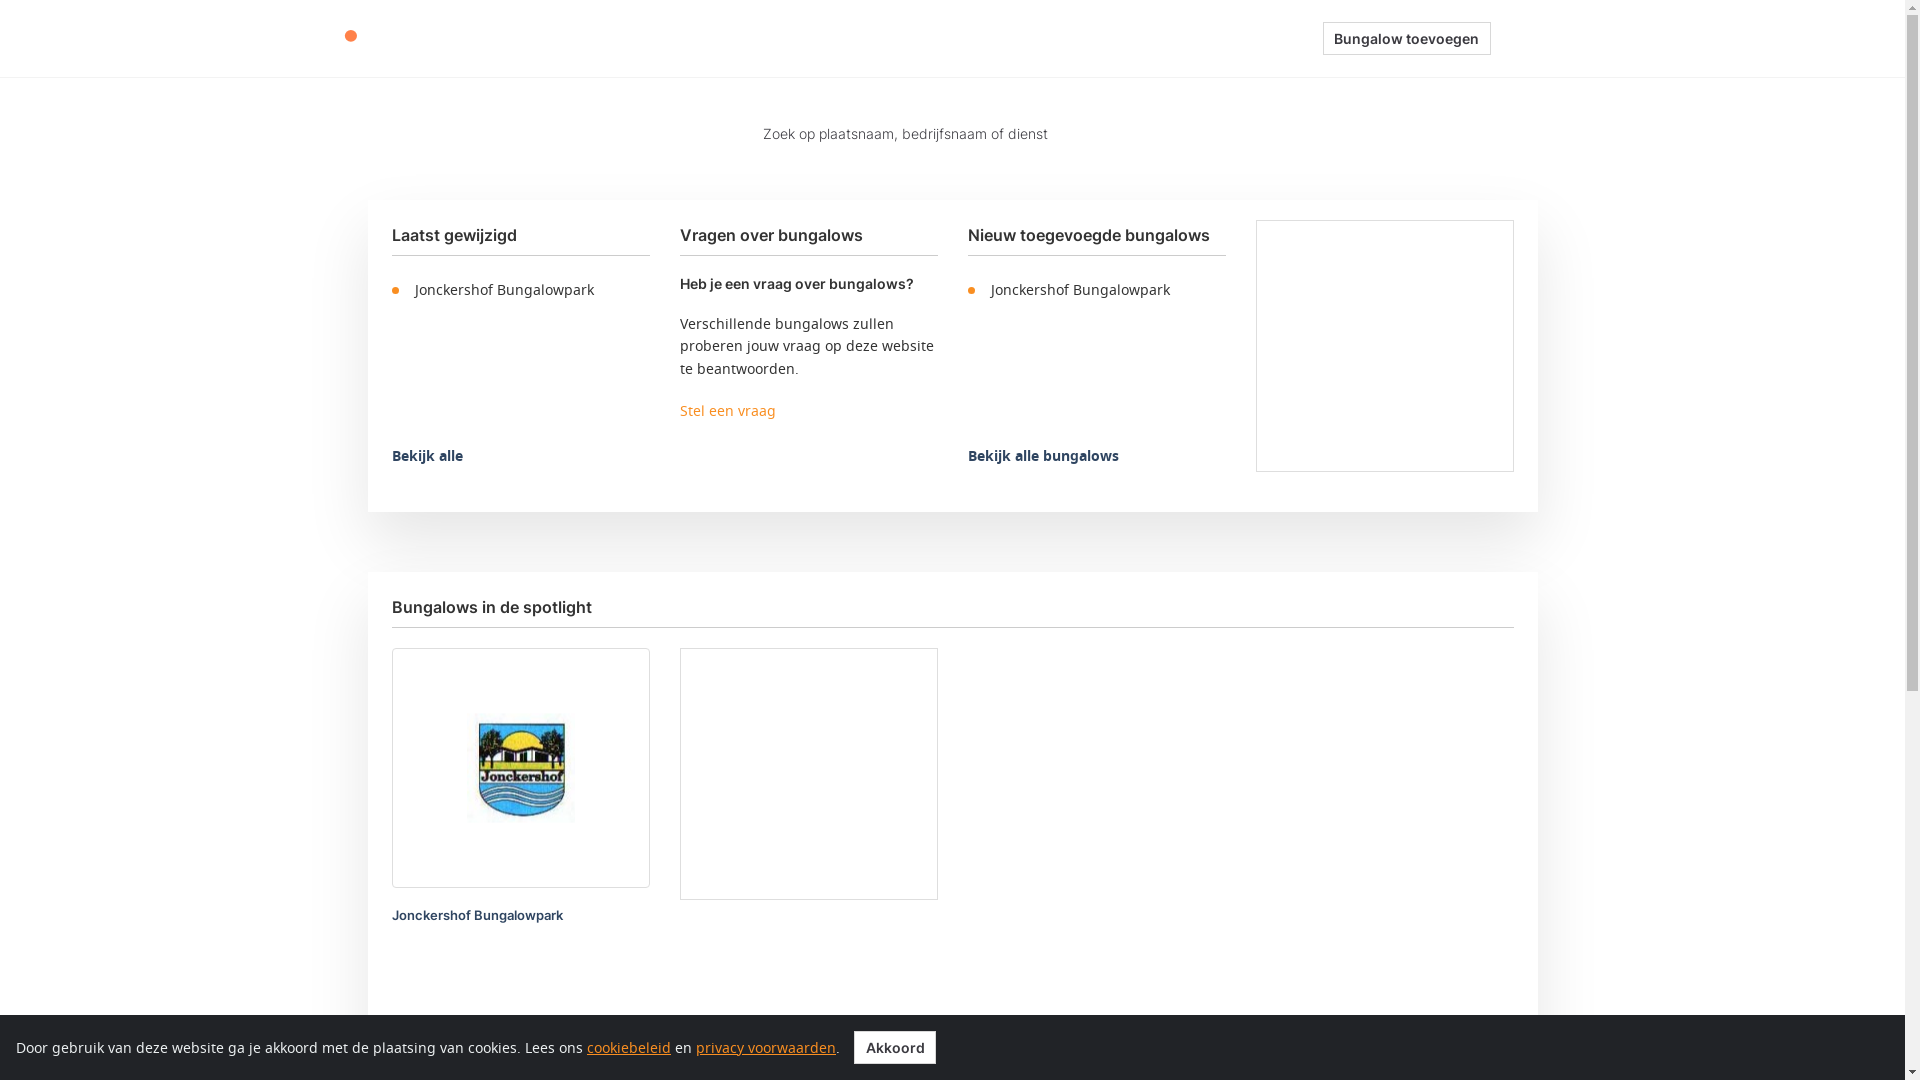  I want to click on Jonckershof Bungalowpark, so click(521, 290).